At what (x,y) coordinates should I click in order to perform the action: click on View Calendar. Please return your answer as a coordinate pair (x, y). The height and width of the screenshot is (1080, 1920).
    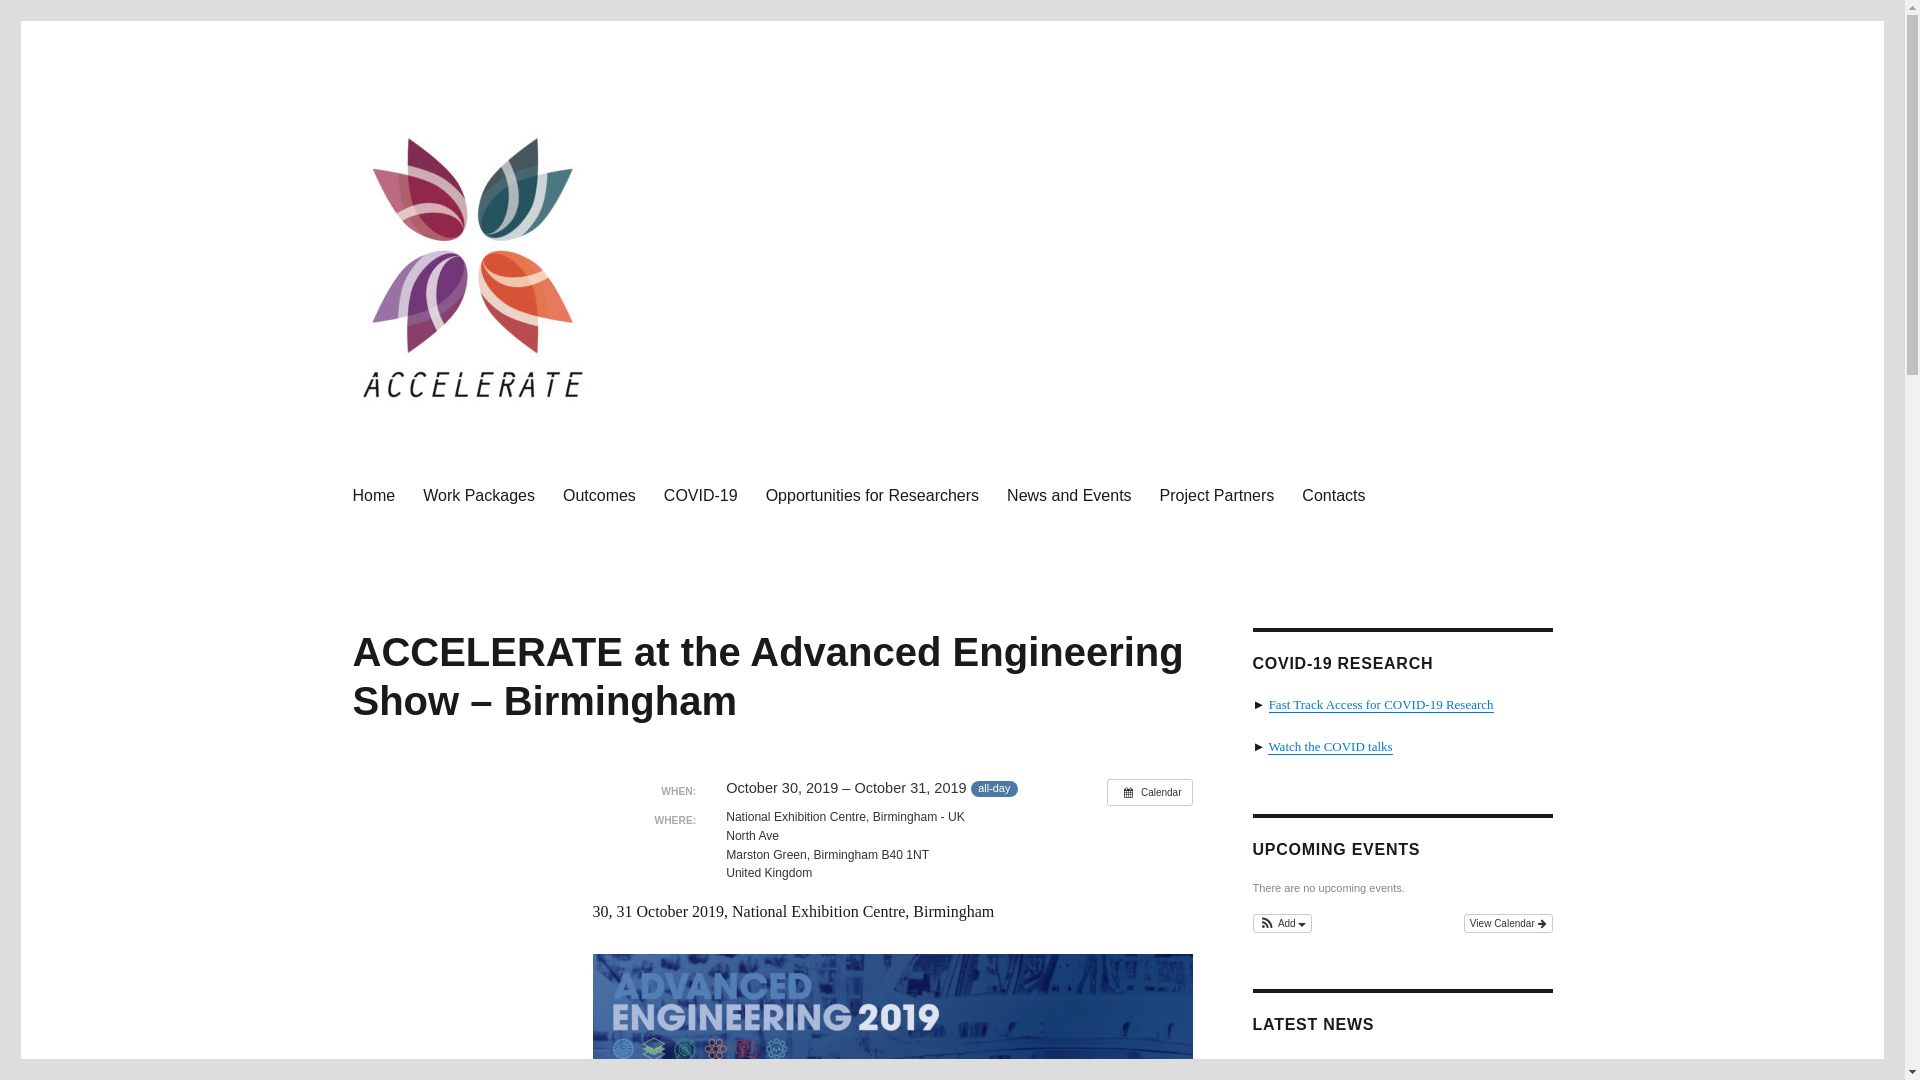
    Looking at the image, I should click on (1508, 923).